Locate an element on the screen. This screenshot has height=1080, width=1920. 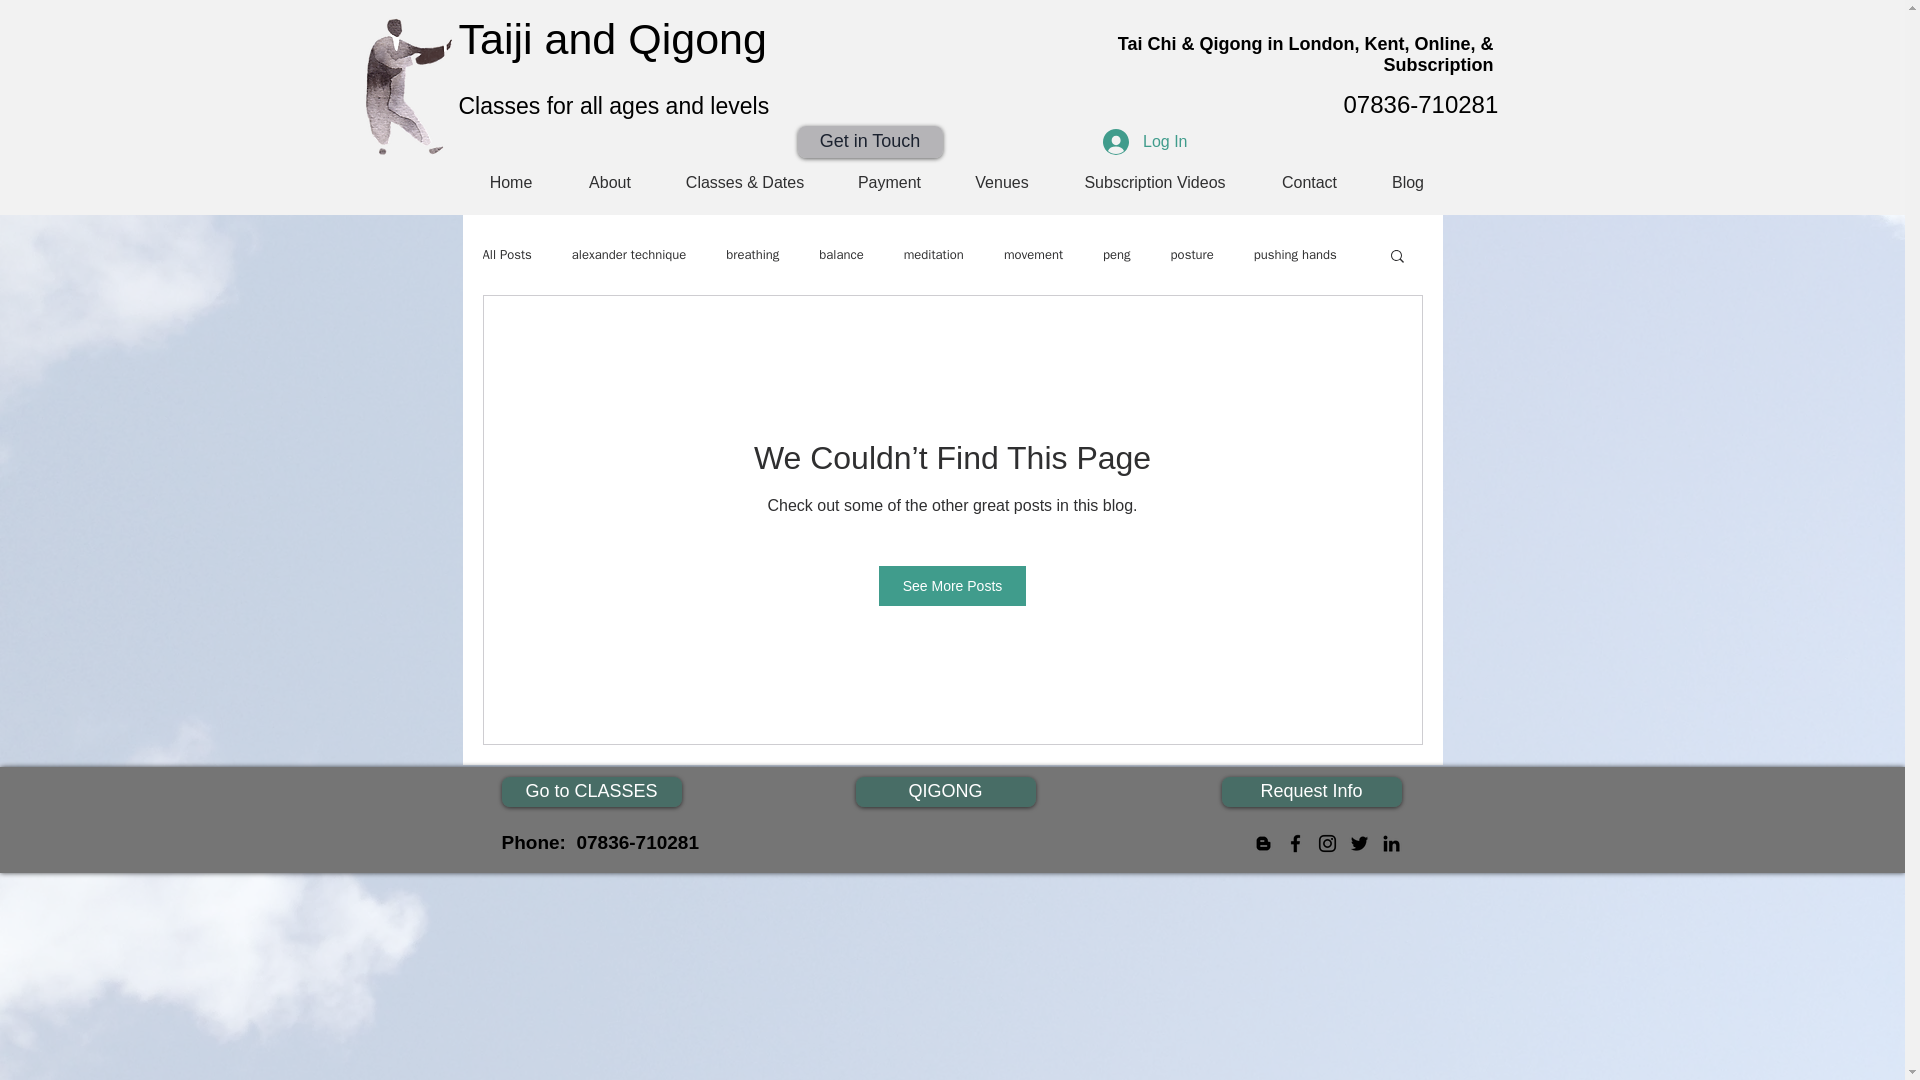
Classes for all ages and levels is located at coordinates (614, 105).